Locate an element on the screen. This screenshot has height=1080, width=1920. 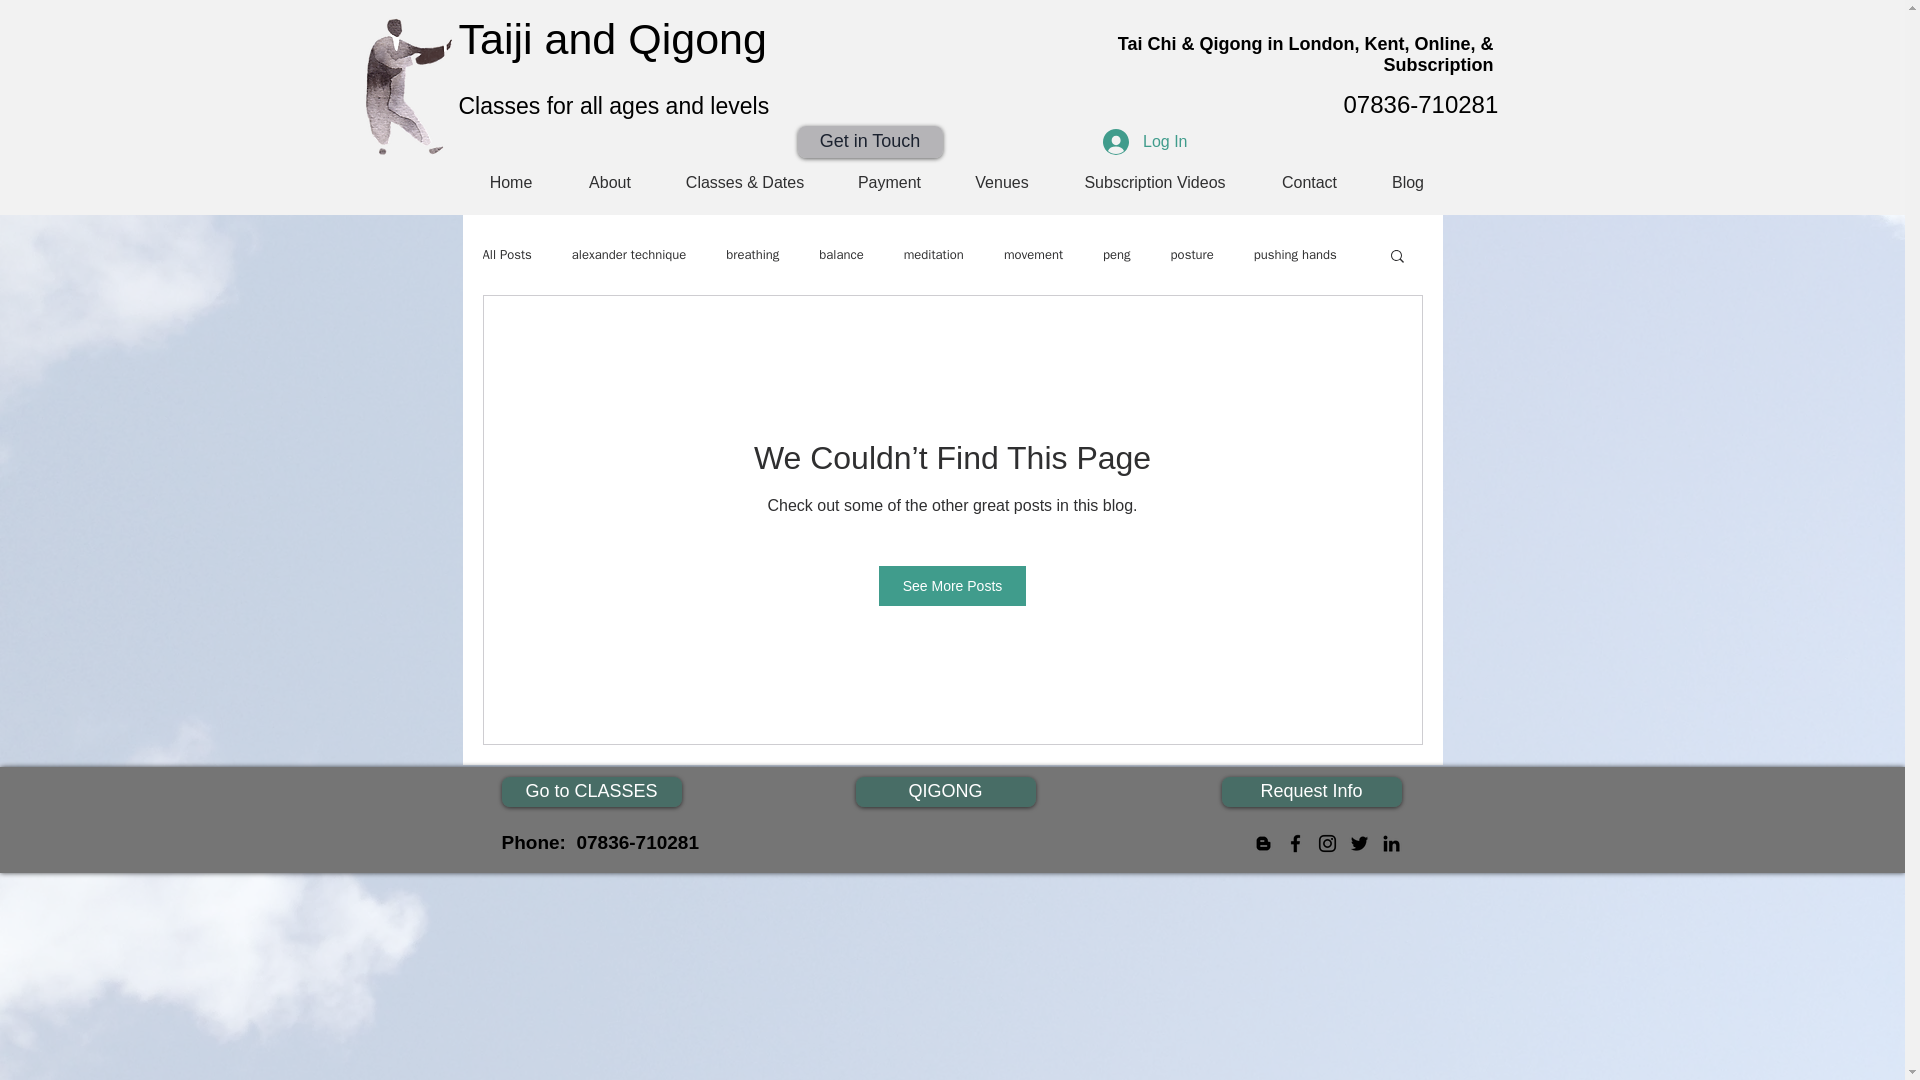
Classes for all ages and levels is located at coordinates (614, 105).